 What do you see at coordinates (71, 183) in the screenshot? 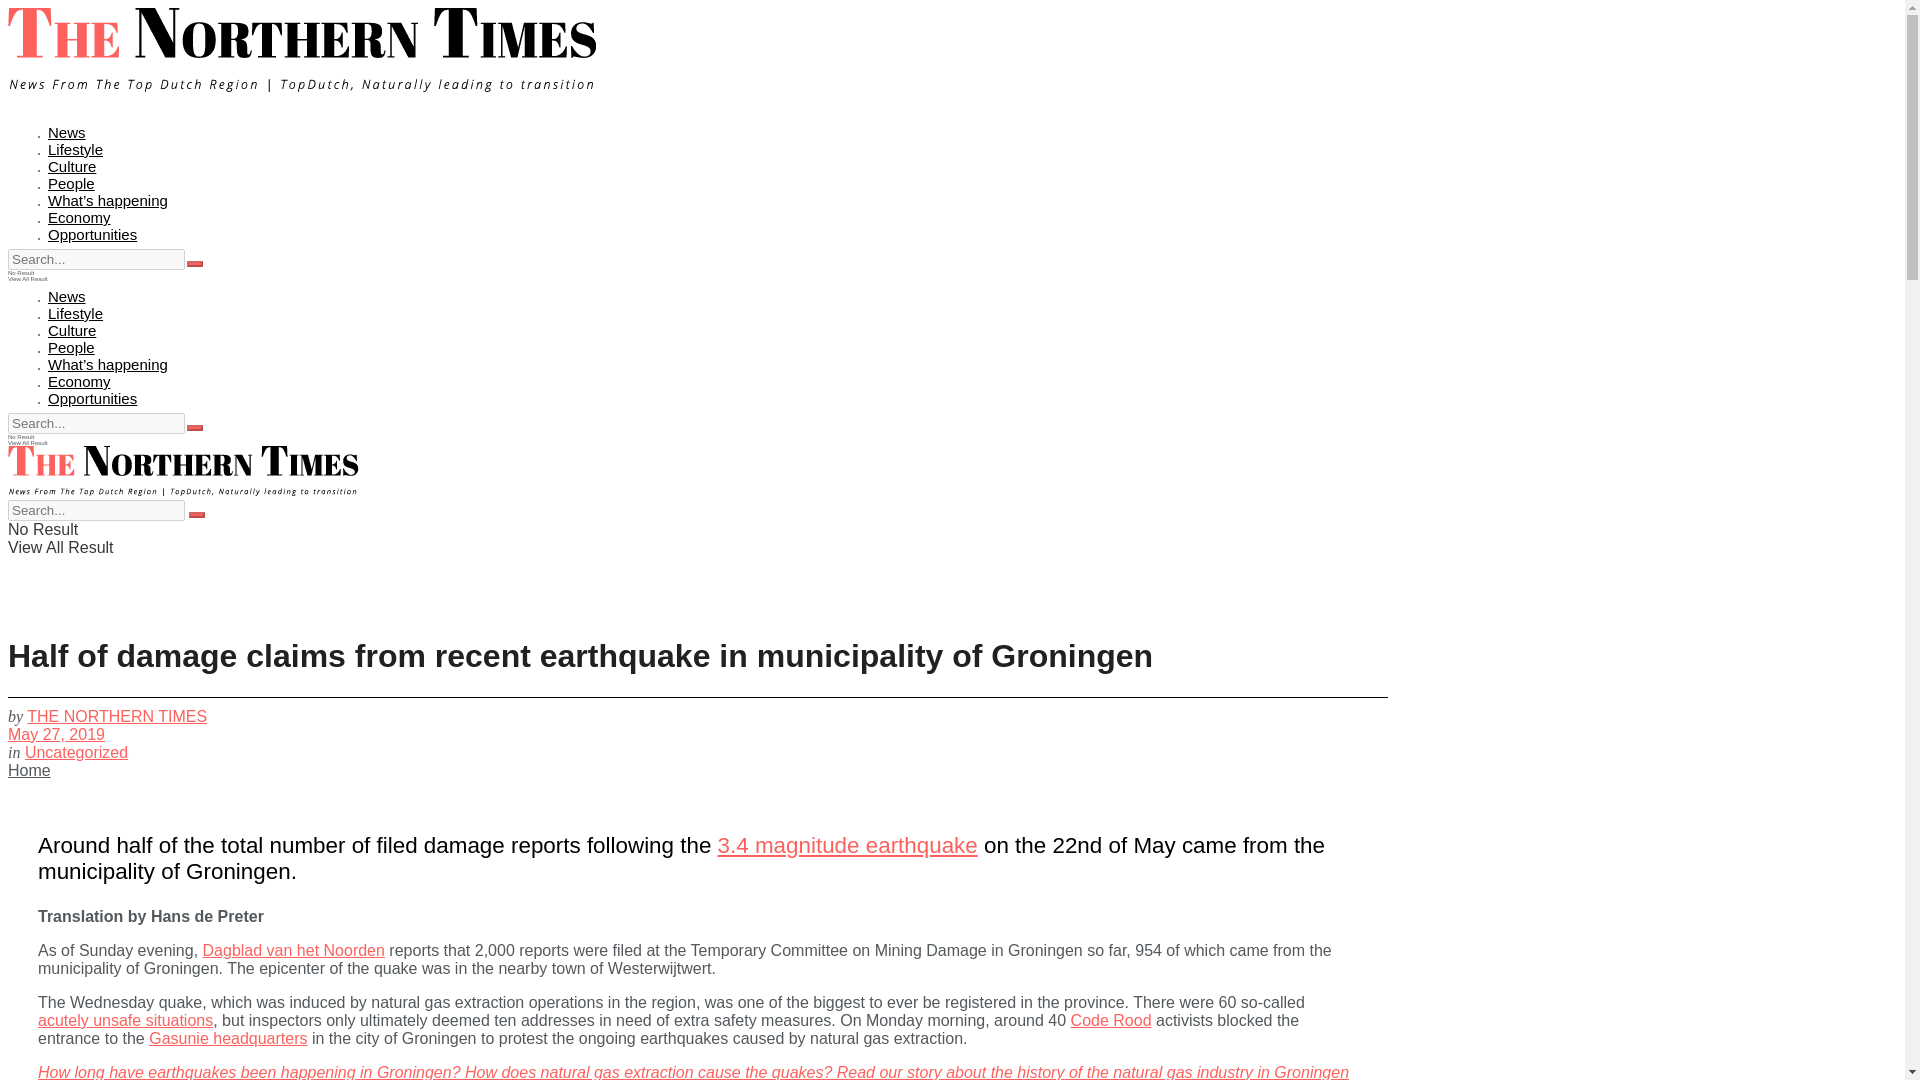
I see `People` at bounding box center [71, 183].